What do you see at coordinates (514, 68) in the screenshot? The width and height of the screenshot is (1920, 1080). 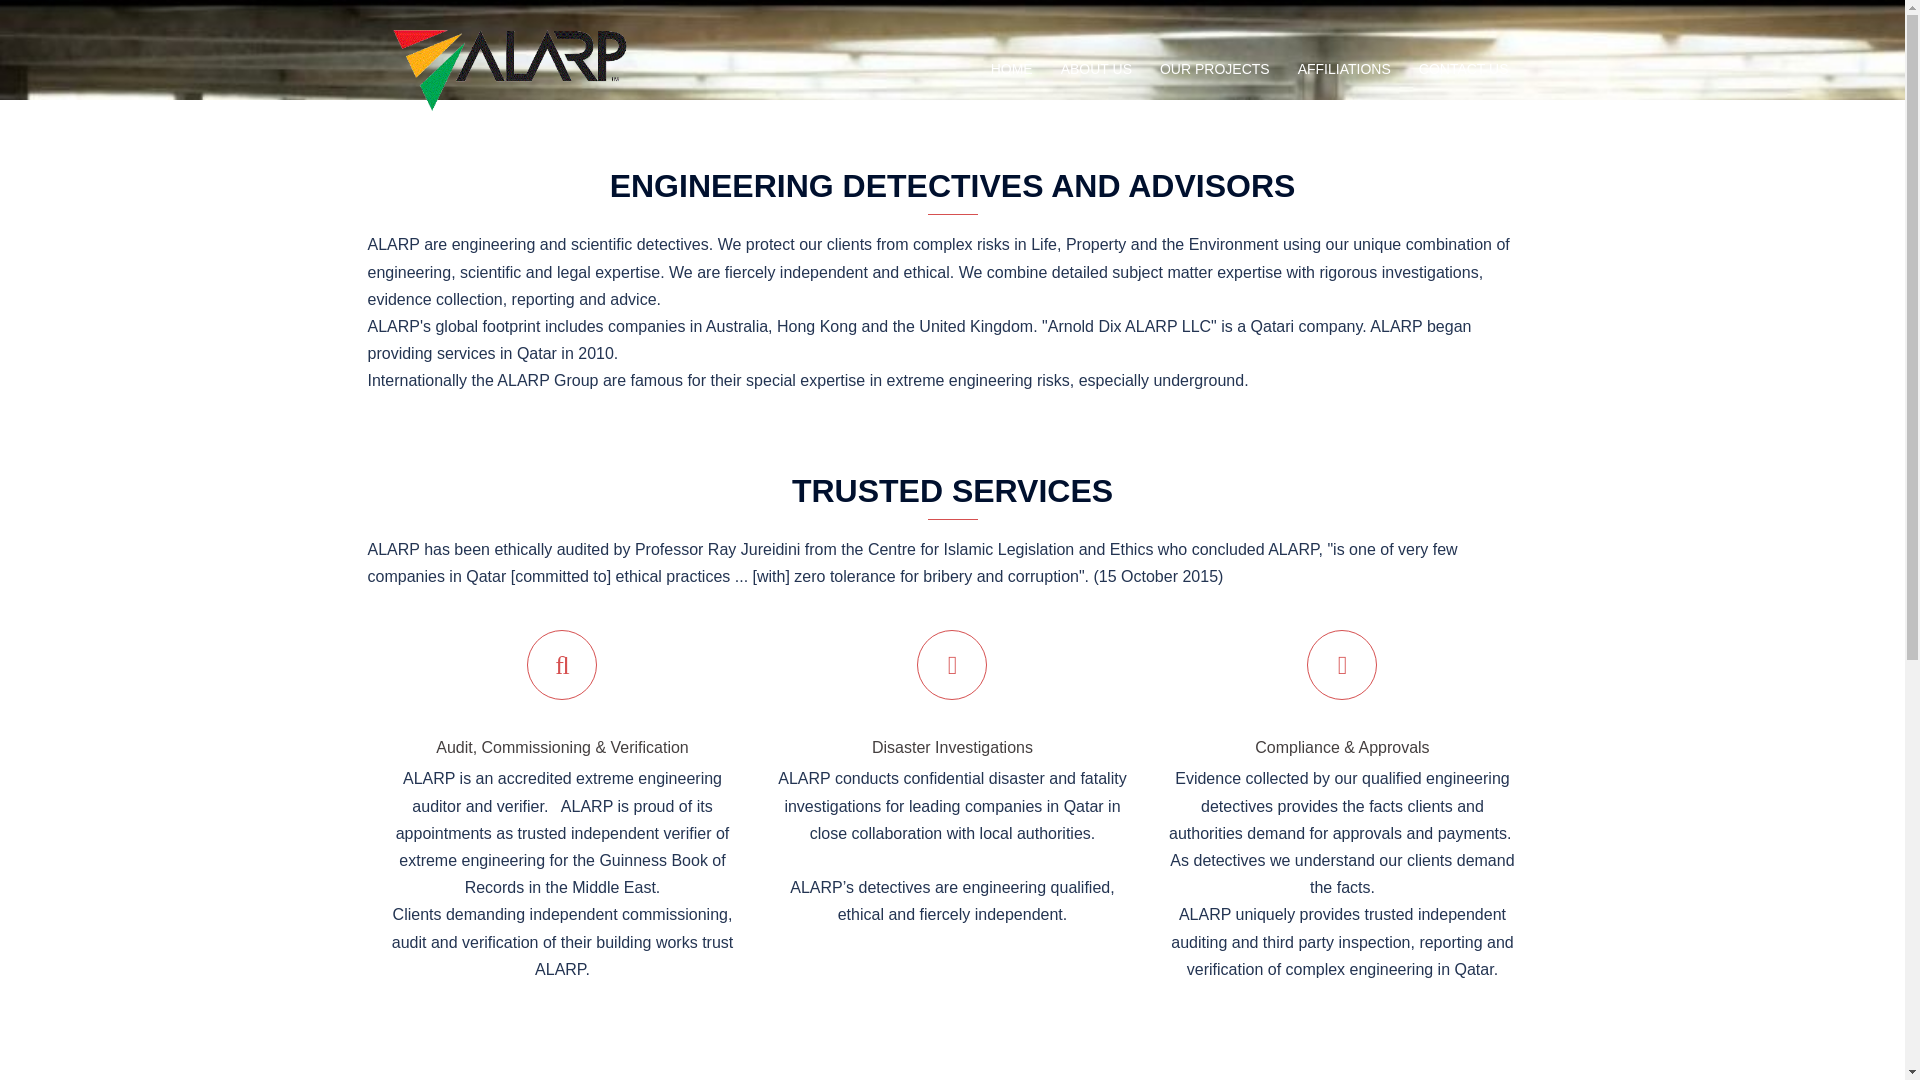 I see `ALARP LLC QATAR` at bounding box center [514, 68].